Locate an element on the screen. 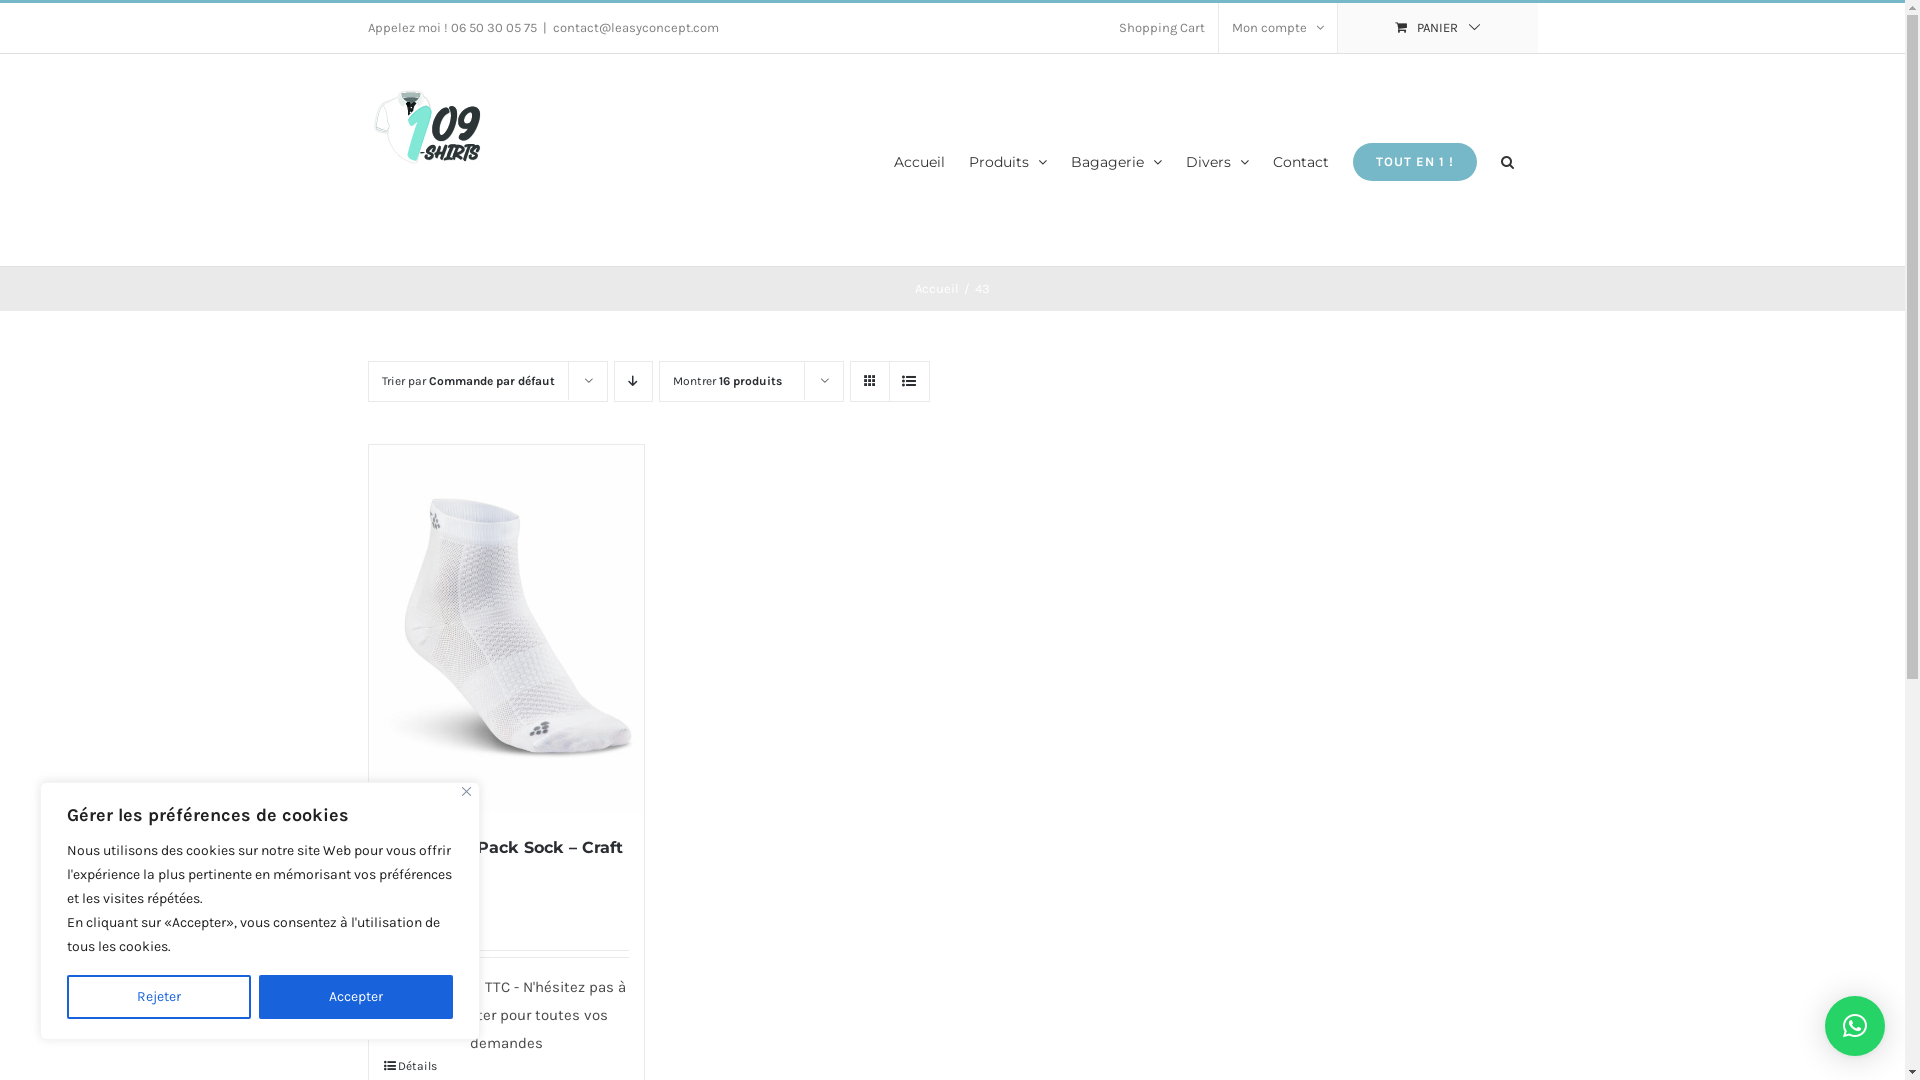  TOUT EN 1 ! is located at coordinates (1414, 160).